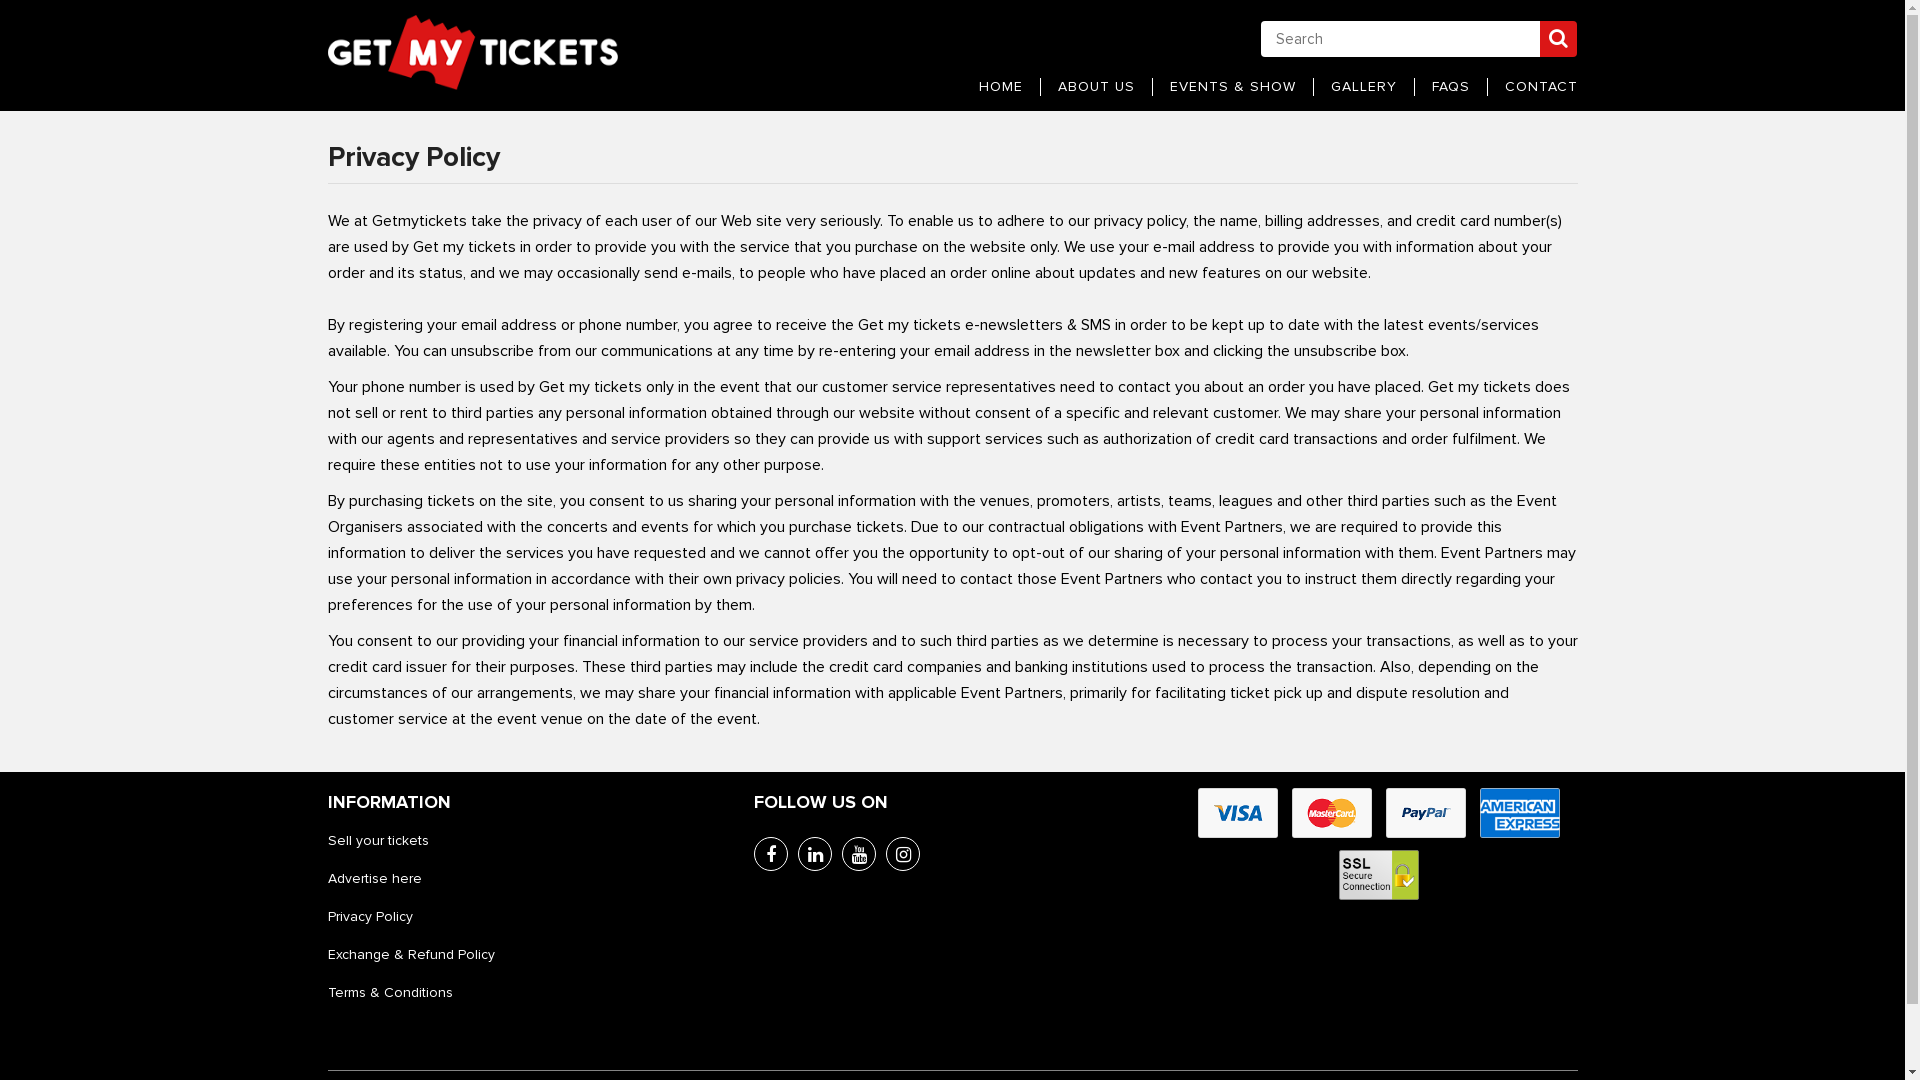 Image resolution: width=1920 pixels, height=1080 pixels. Describe the element at coordinates (1451, 86) in the screenshot. I see `FAQS` at that location.